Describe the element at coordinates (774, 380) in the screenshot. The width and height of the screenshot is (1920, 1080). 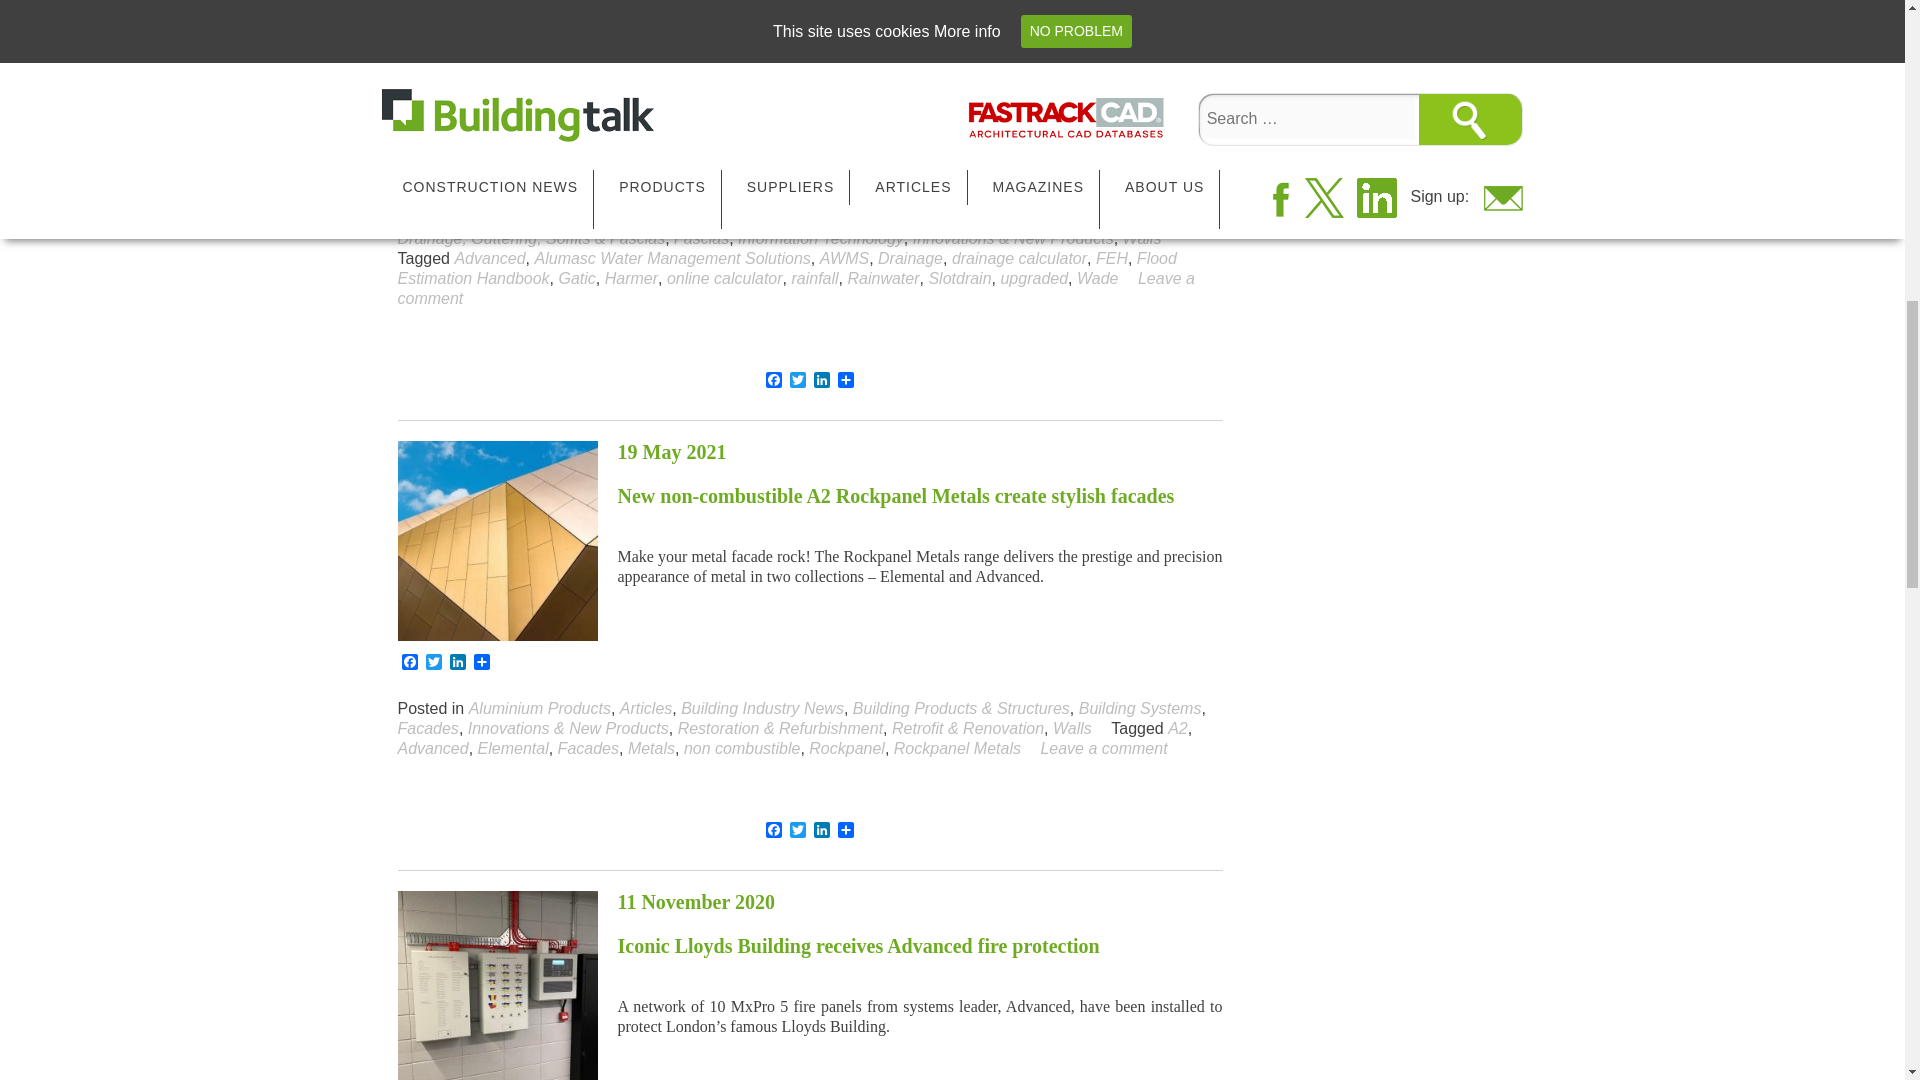
I see `Facebook` at that location.